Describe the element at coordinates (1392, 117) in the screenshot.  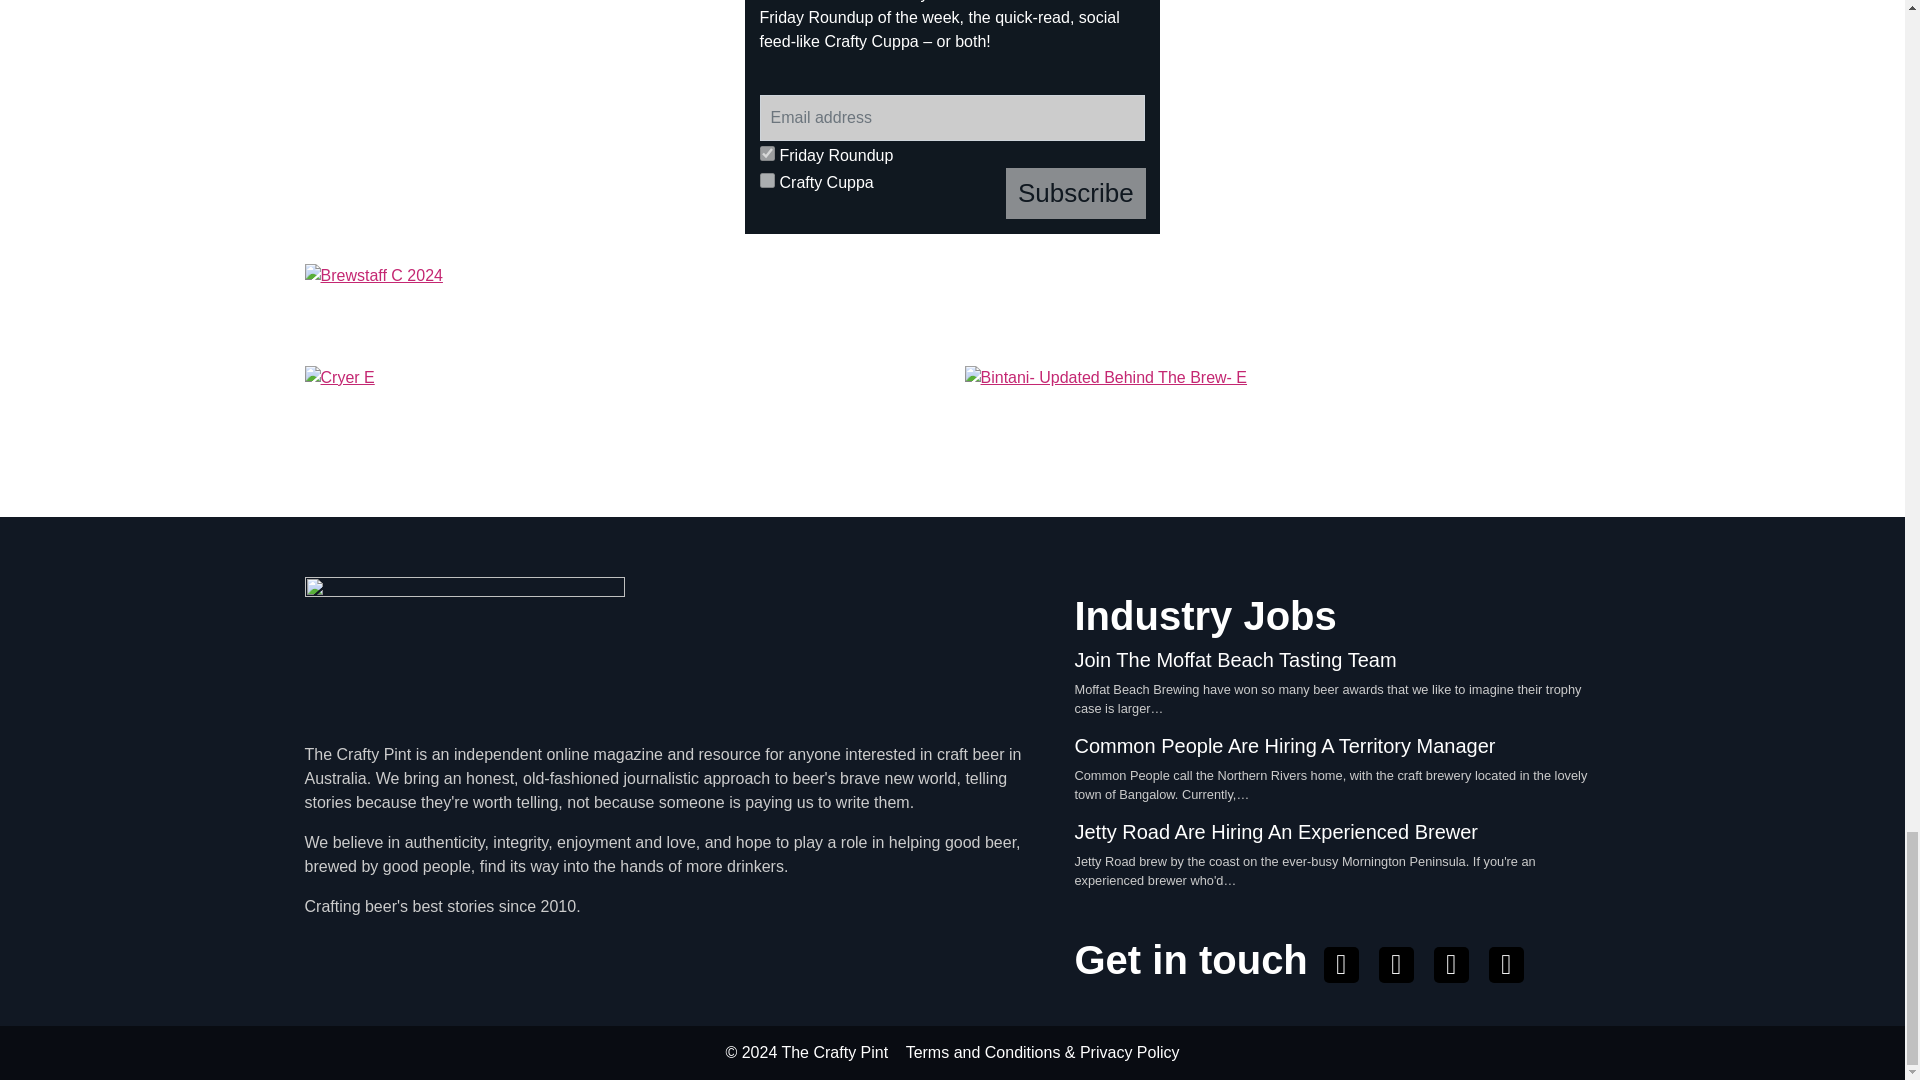
I see `Podcast B2` at that location.